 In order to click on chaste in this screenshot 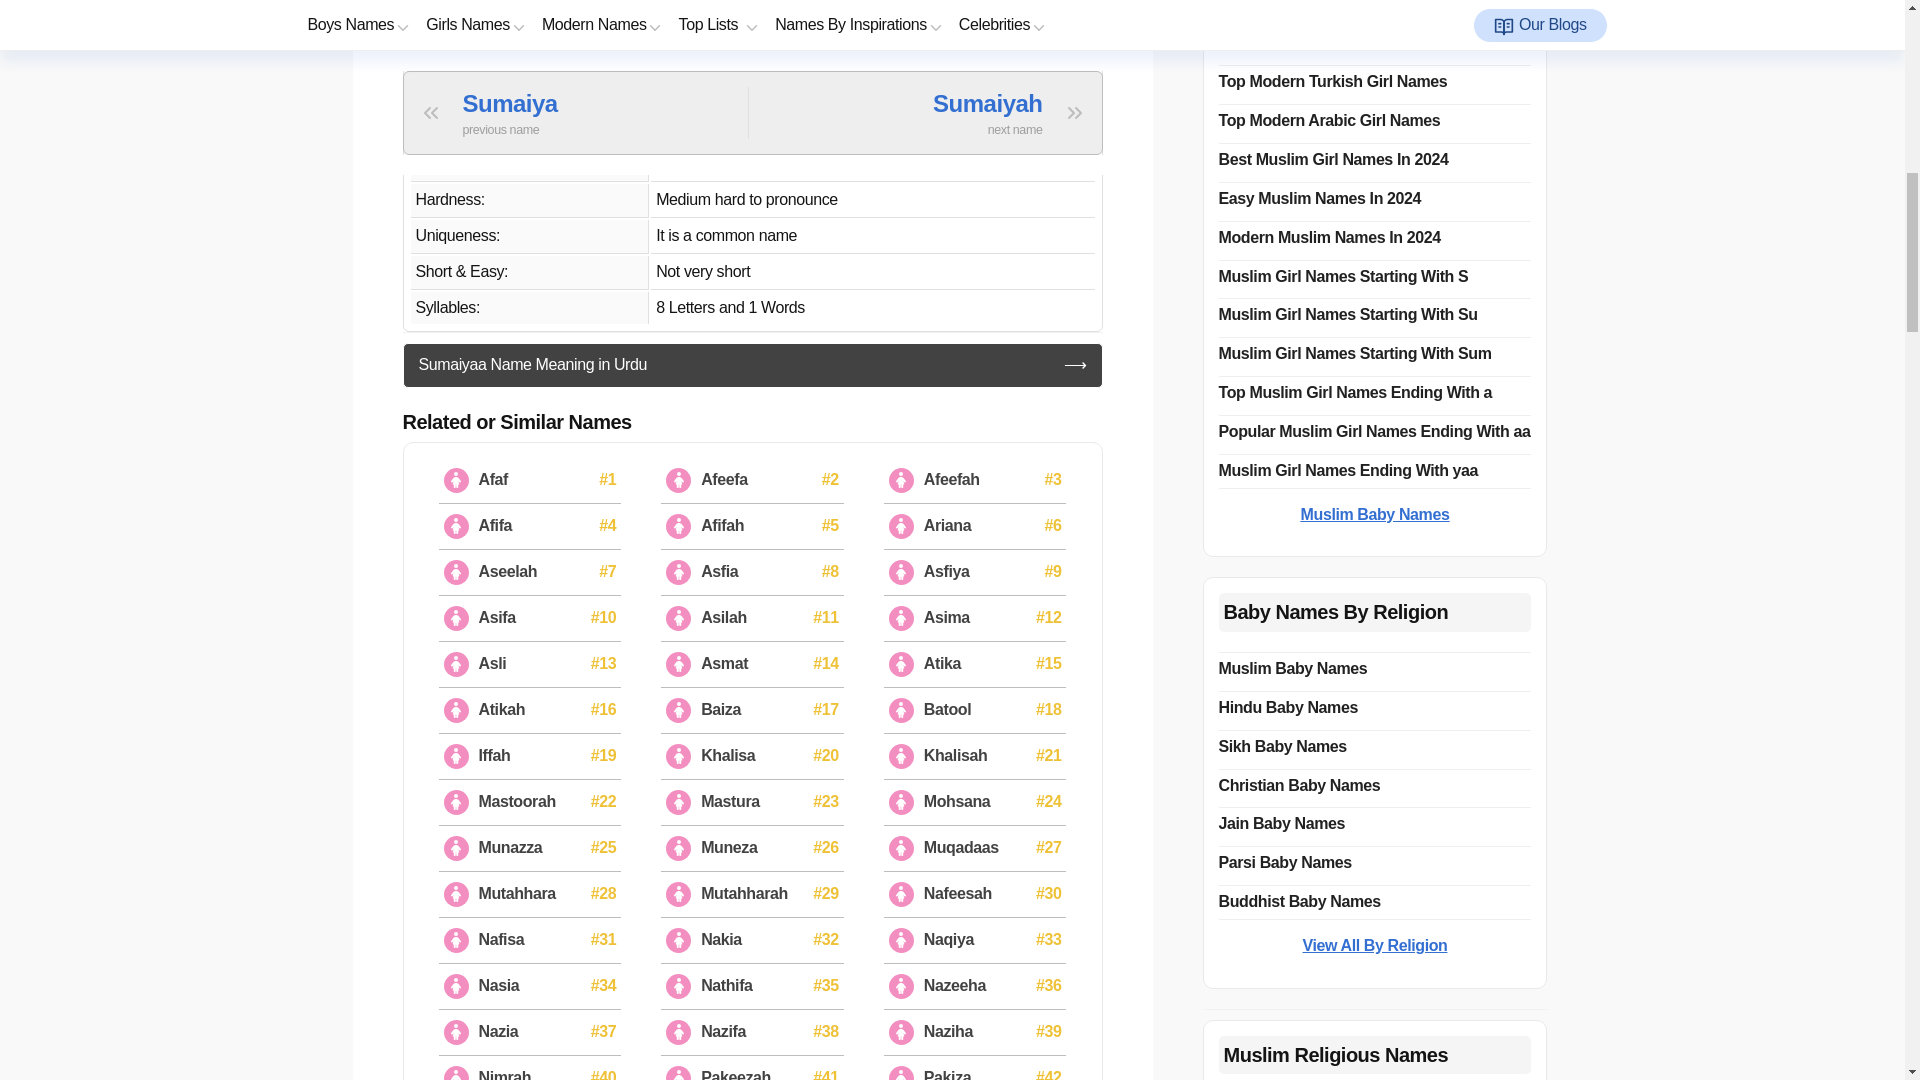, I will do `click(720, 20)`.